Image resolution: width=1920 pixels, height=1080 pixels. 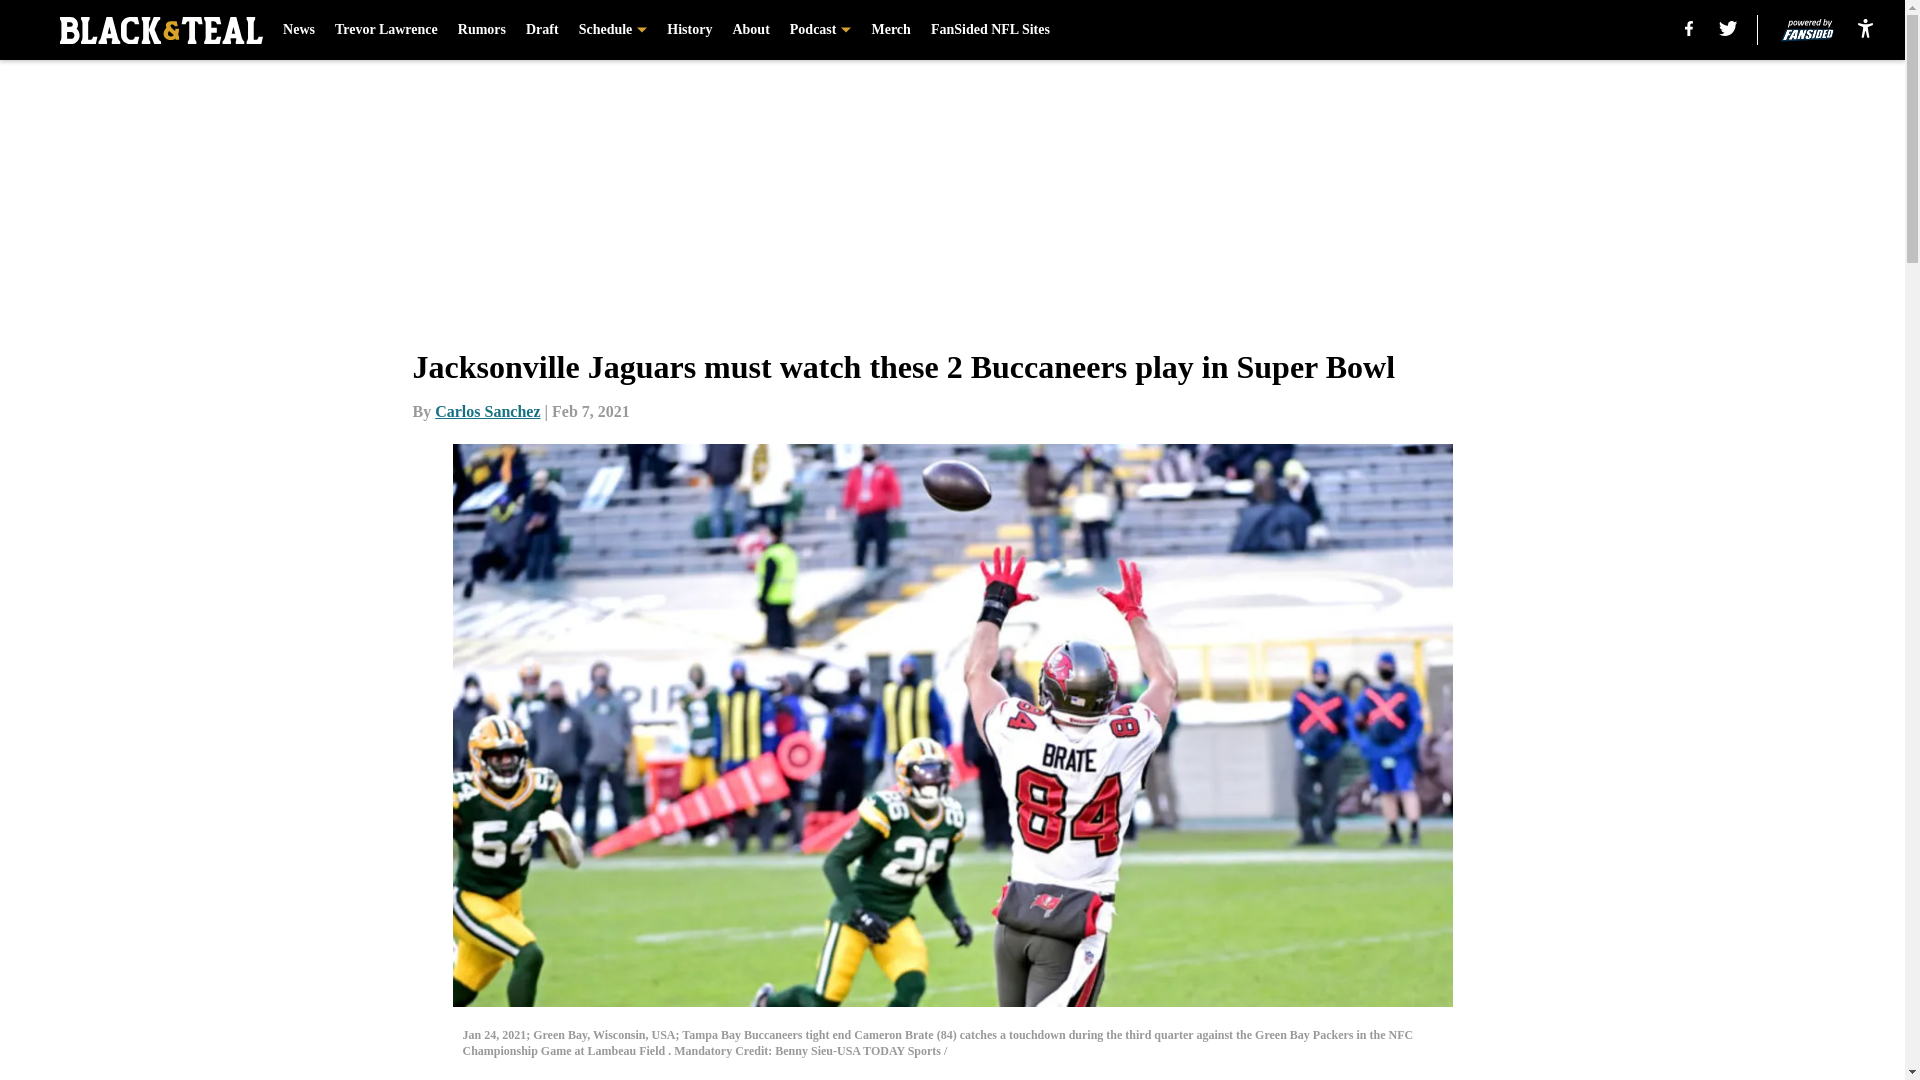 I want to click on History, so click(x=689, y=30).